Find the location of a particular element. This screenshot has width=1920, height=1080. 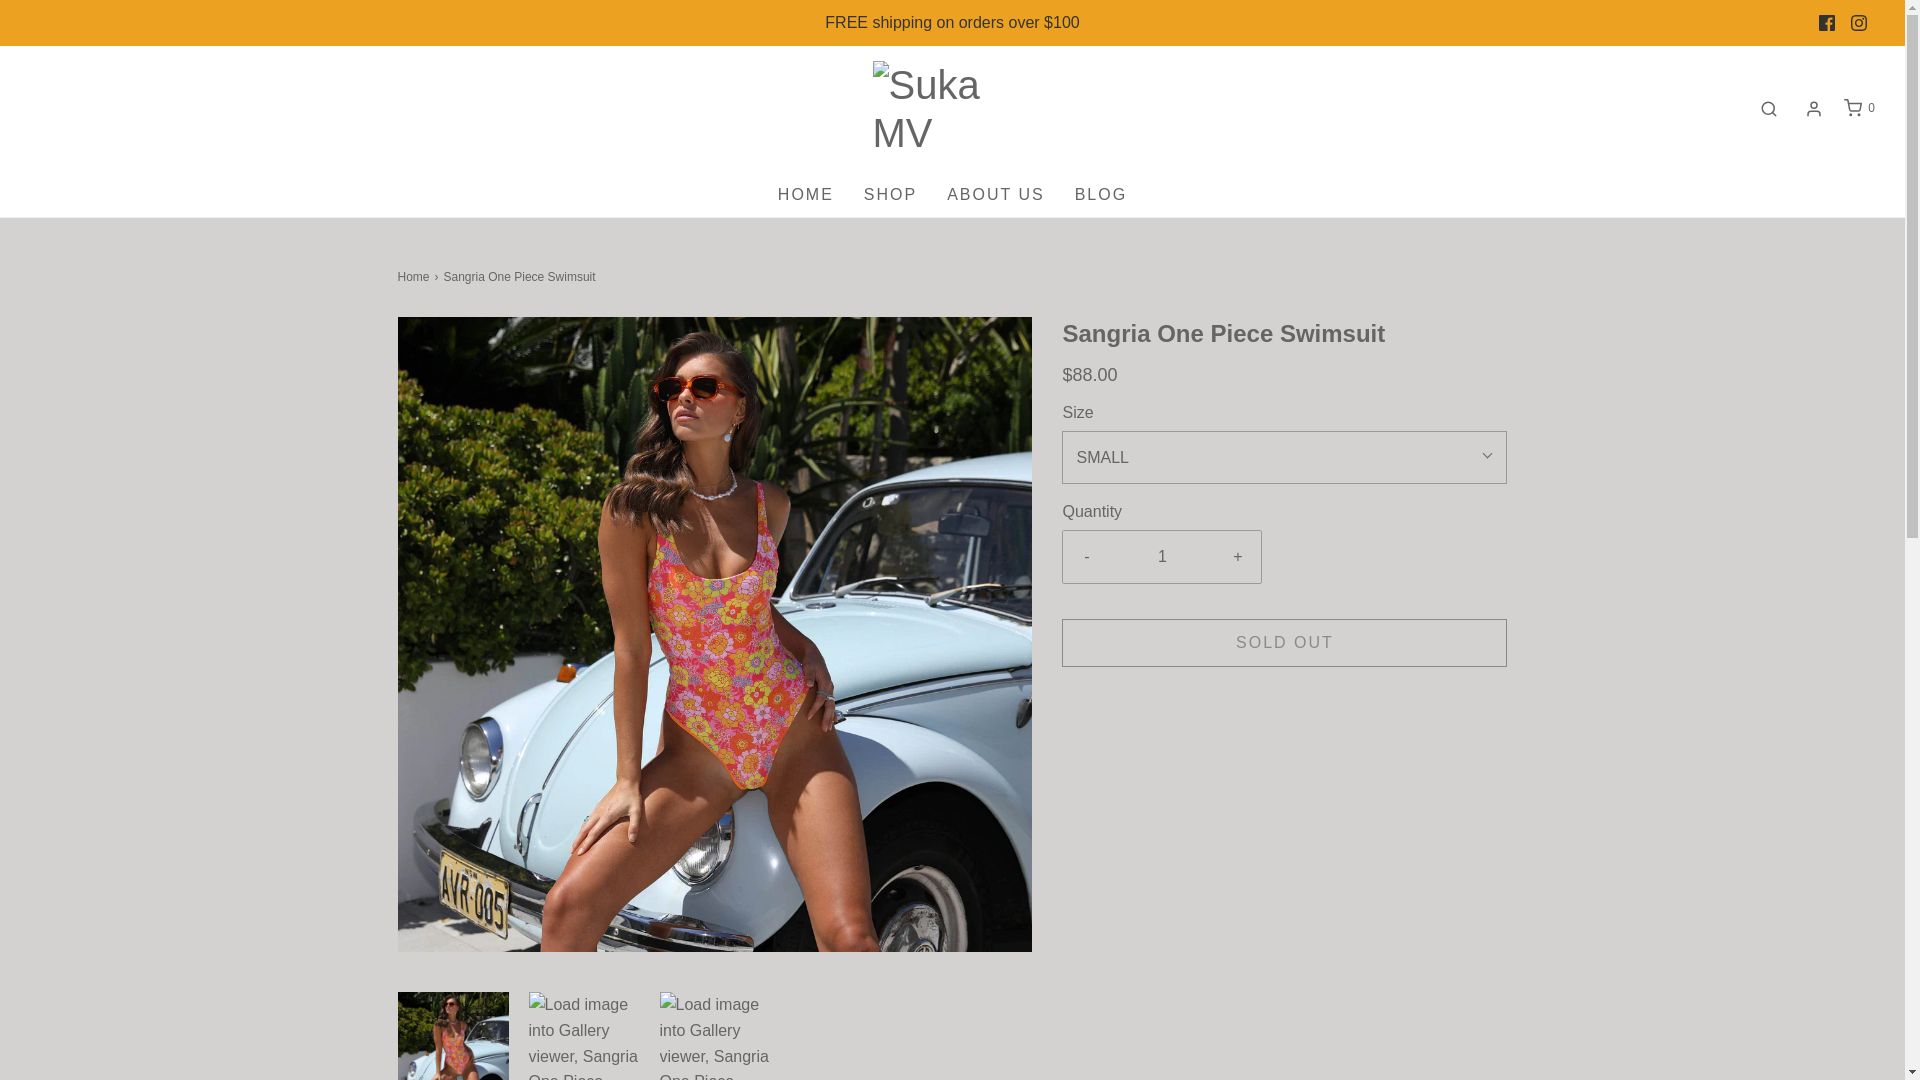

ABOUT US is located at coordinates (995, 194).